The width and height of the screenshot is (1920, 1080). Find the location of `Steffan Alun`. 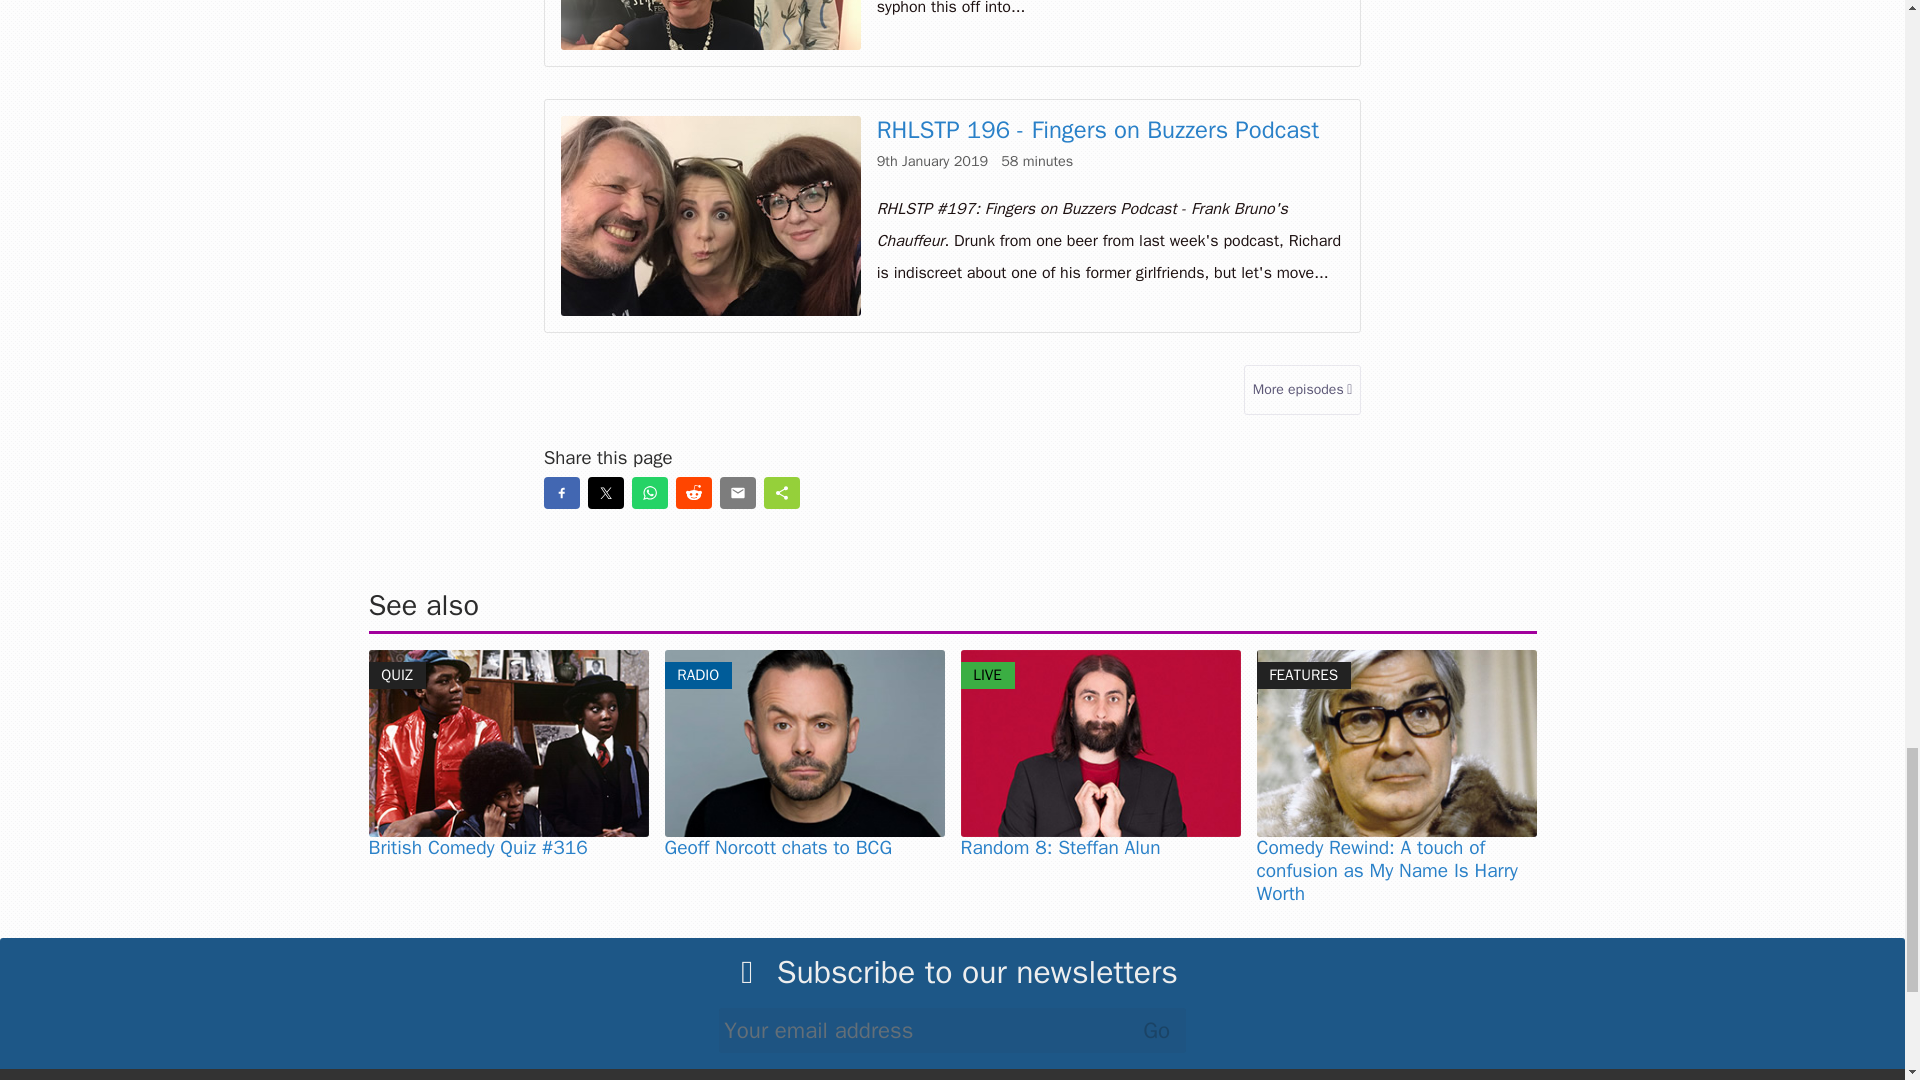

Steffan Alun is located at coordinates (1100, 744).